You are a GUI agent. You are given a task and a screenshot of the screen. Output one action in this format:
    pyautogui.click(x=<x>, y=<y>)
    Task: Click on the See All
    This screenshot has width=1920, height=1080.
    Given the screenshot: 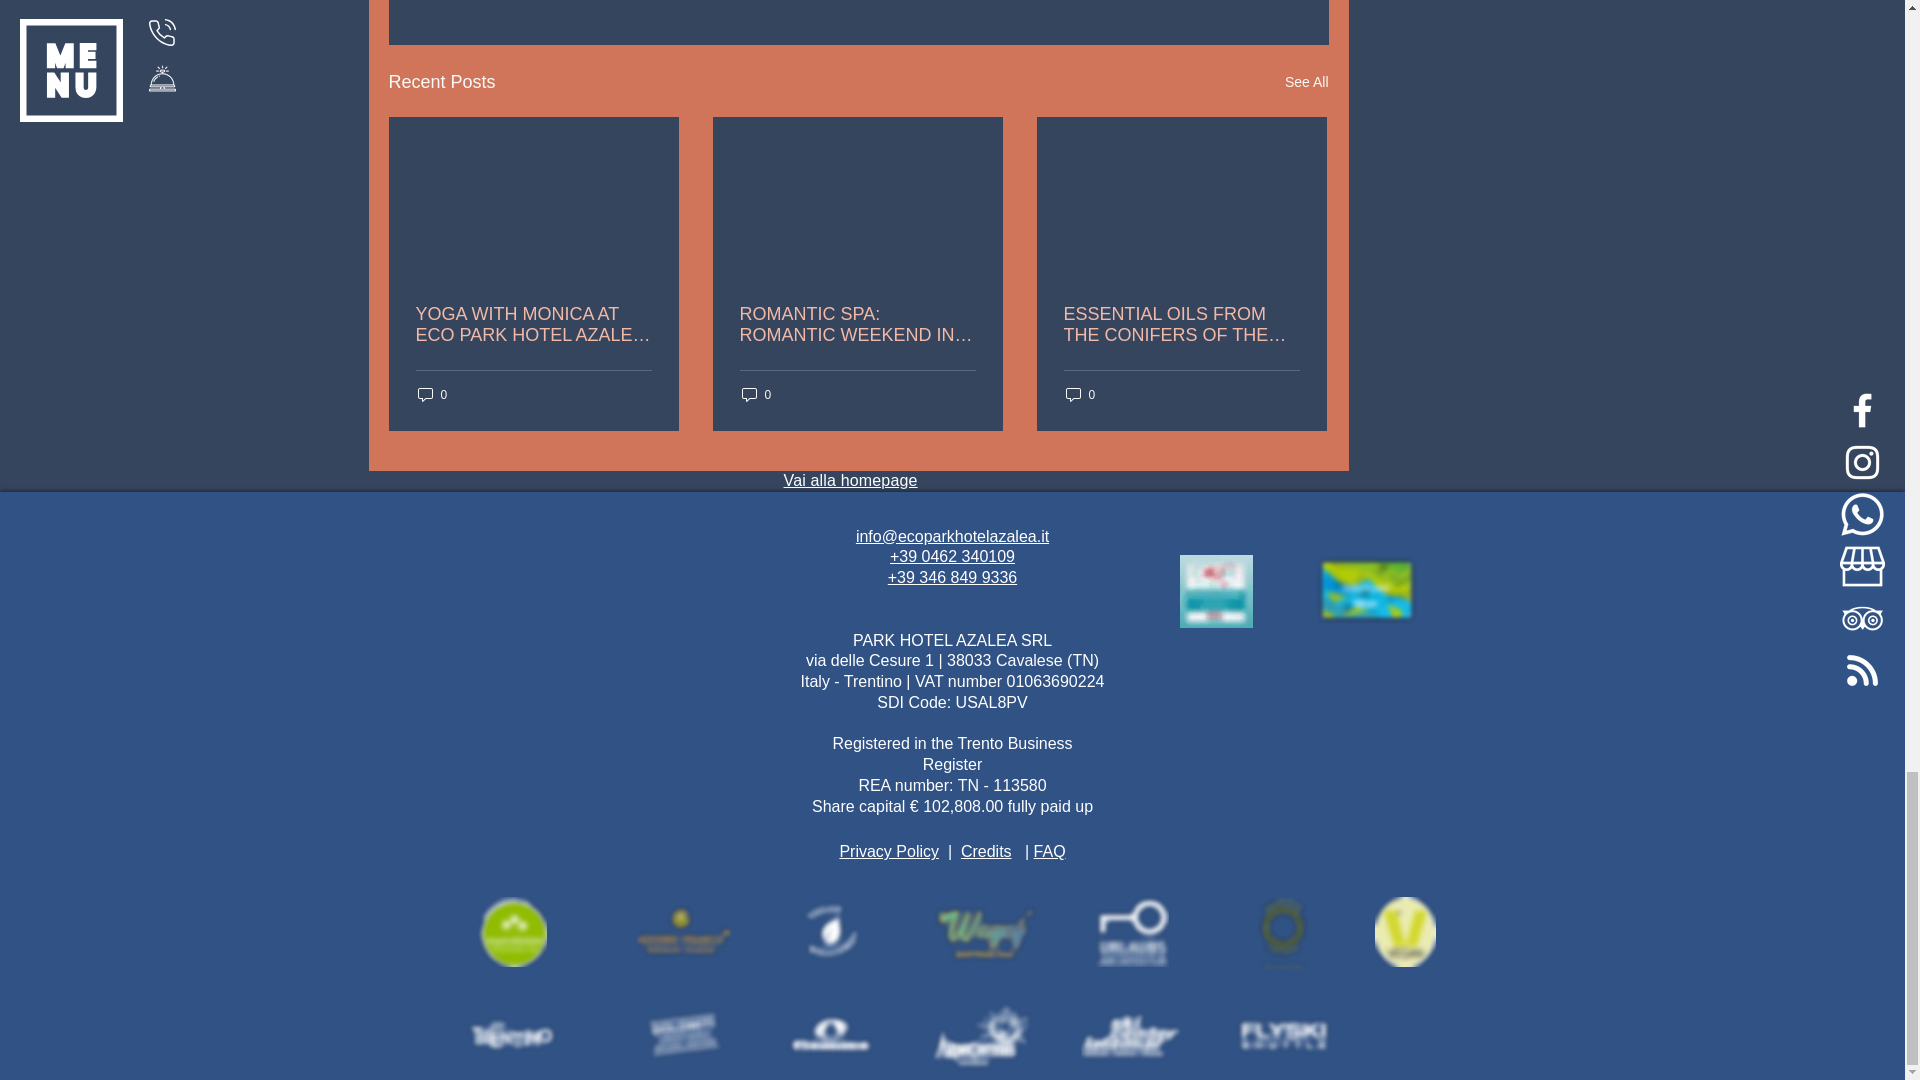 What is the action you would take?
    pyautogui.click(x=1306, y=82)
    